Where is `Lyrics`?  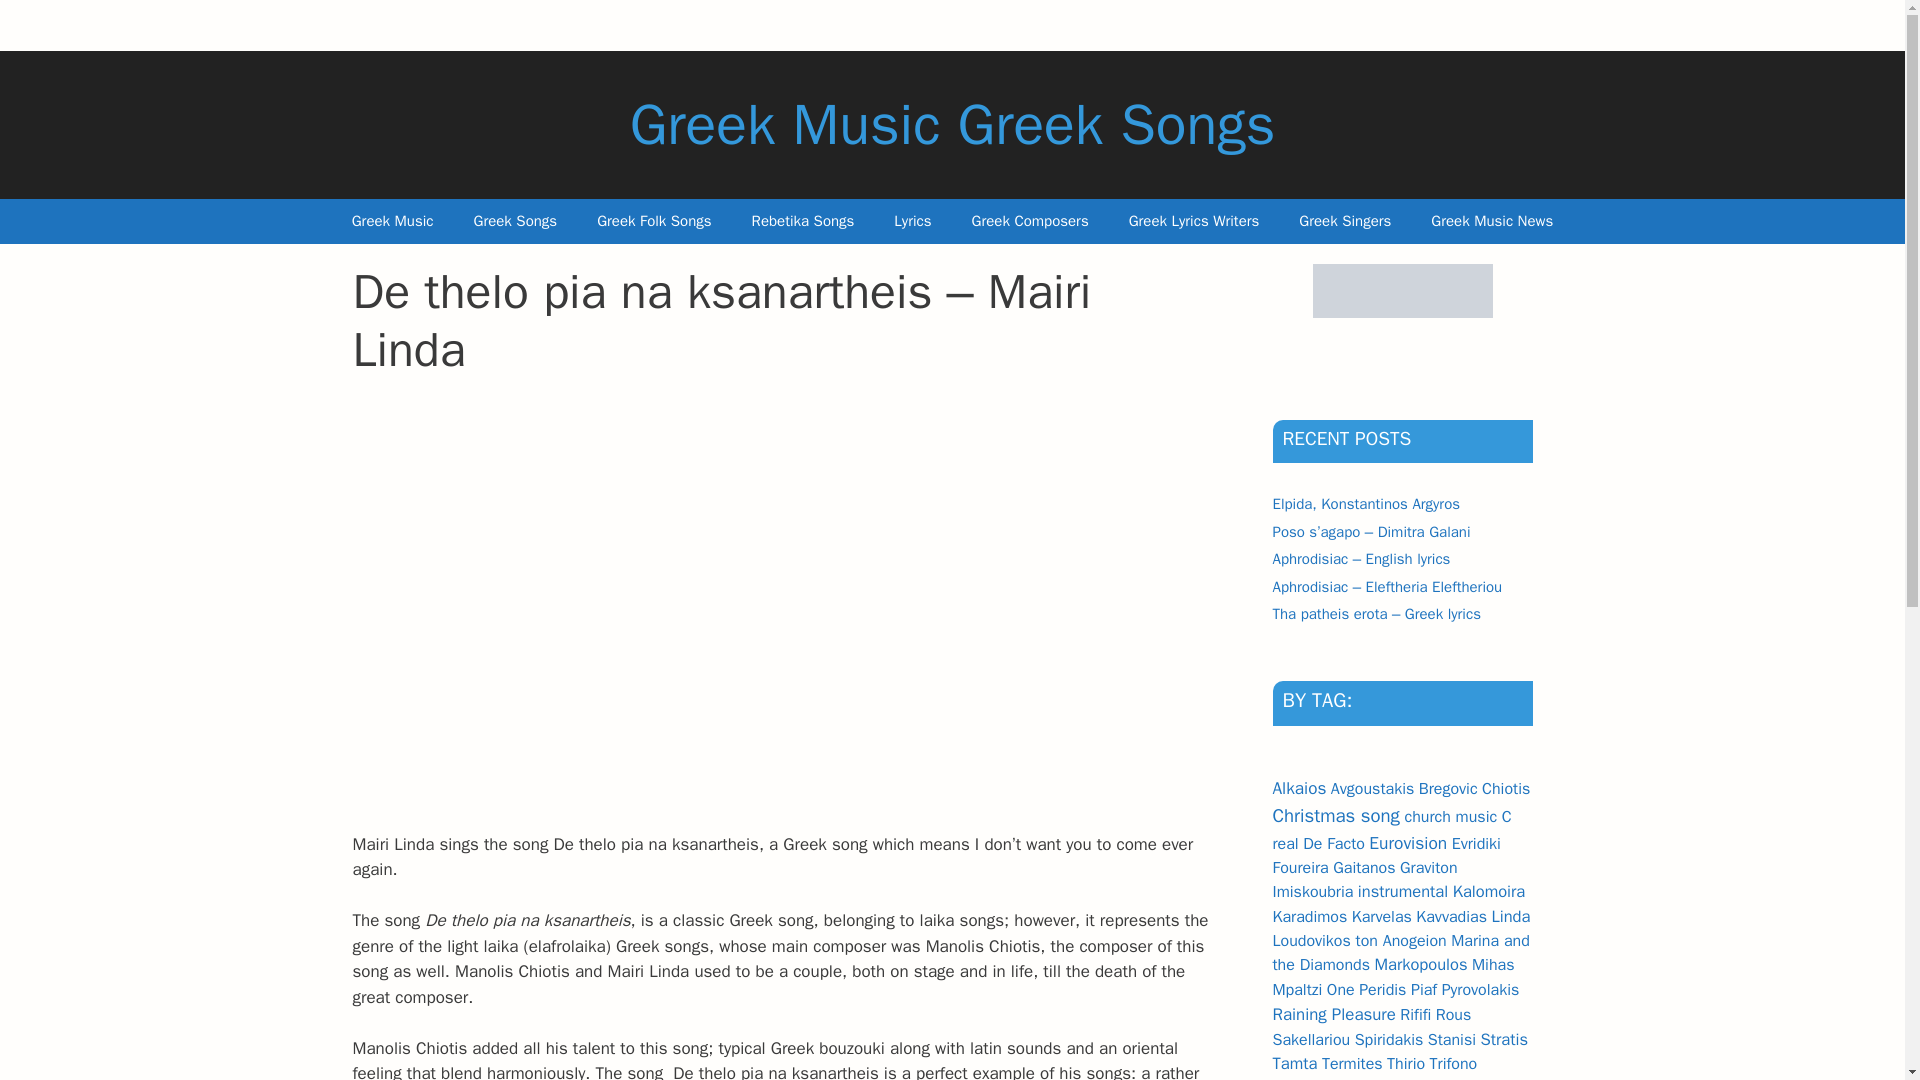
Lyrics is located at coordinates (912, 221).